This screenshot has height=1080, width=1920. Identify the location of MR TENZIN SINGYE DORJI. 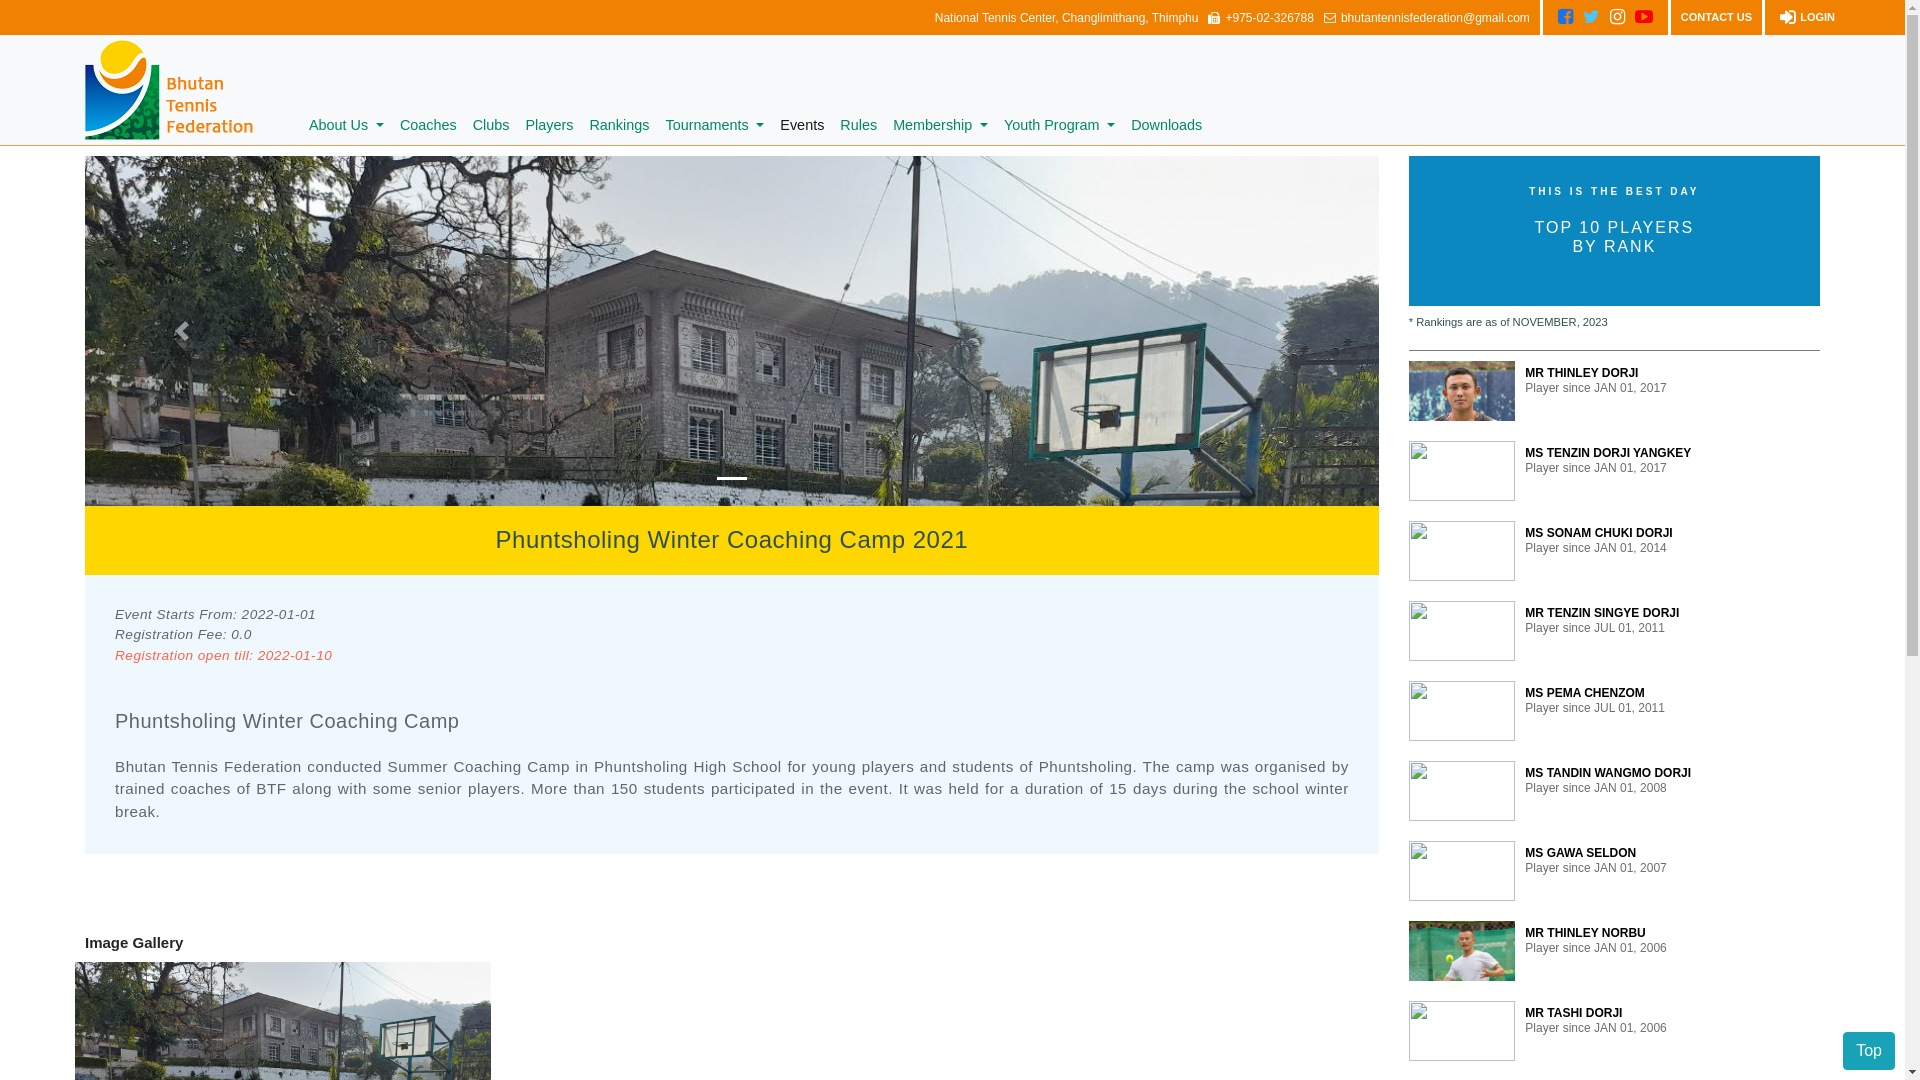
(1602, 613).